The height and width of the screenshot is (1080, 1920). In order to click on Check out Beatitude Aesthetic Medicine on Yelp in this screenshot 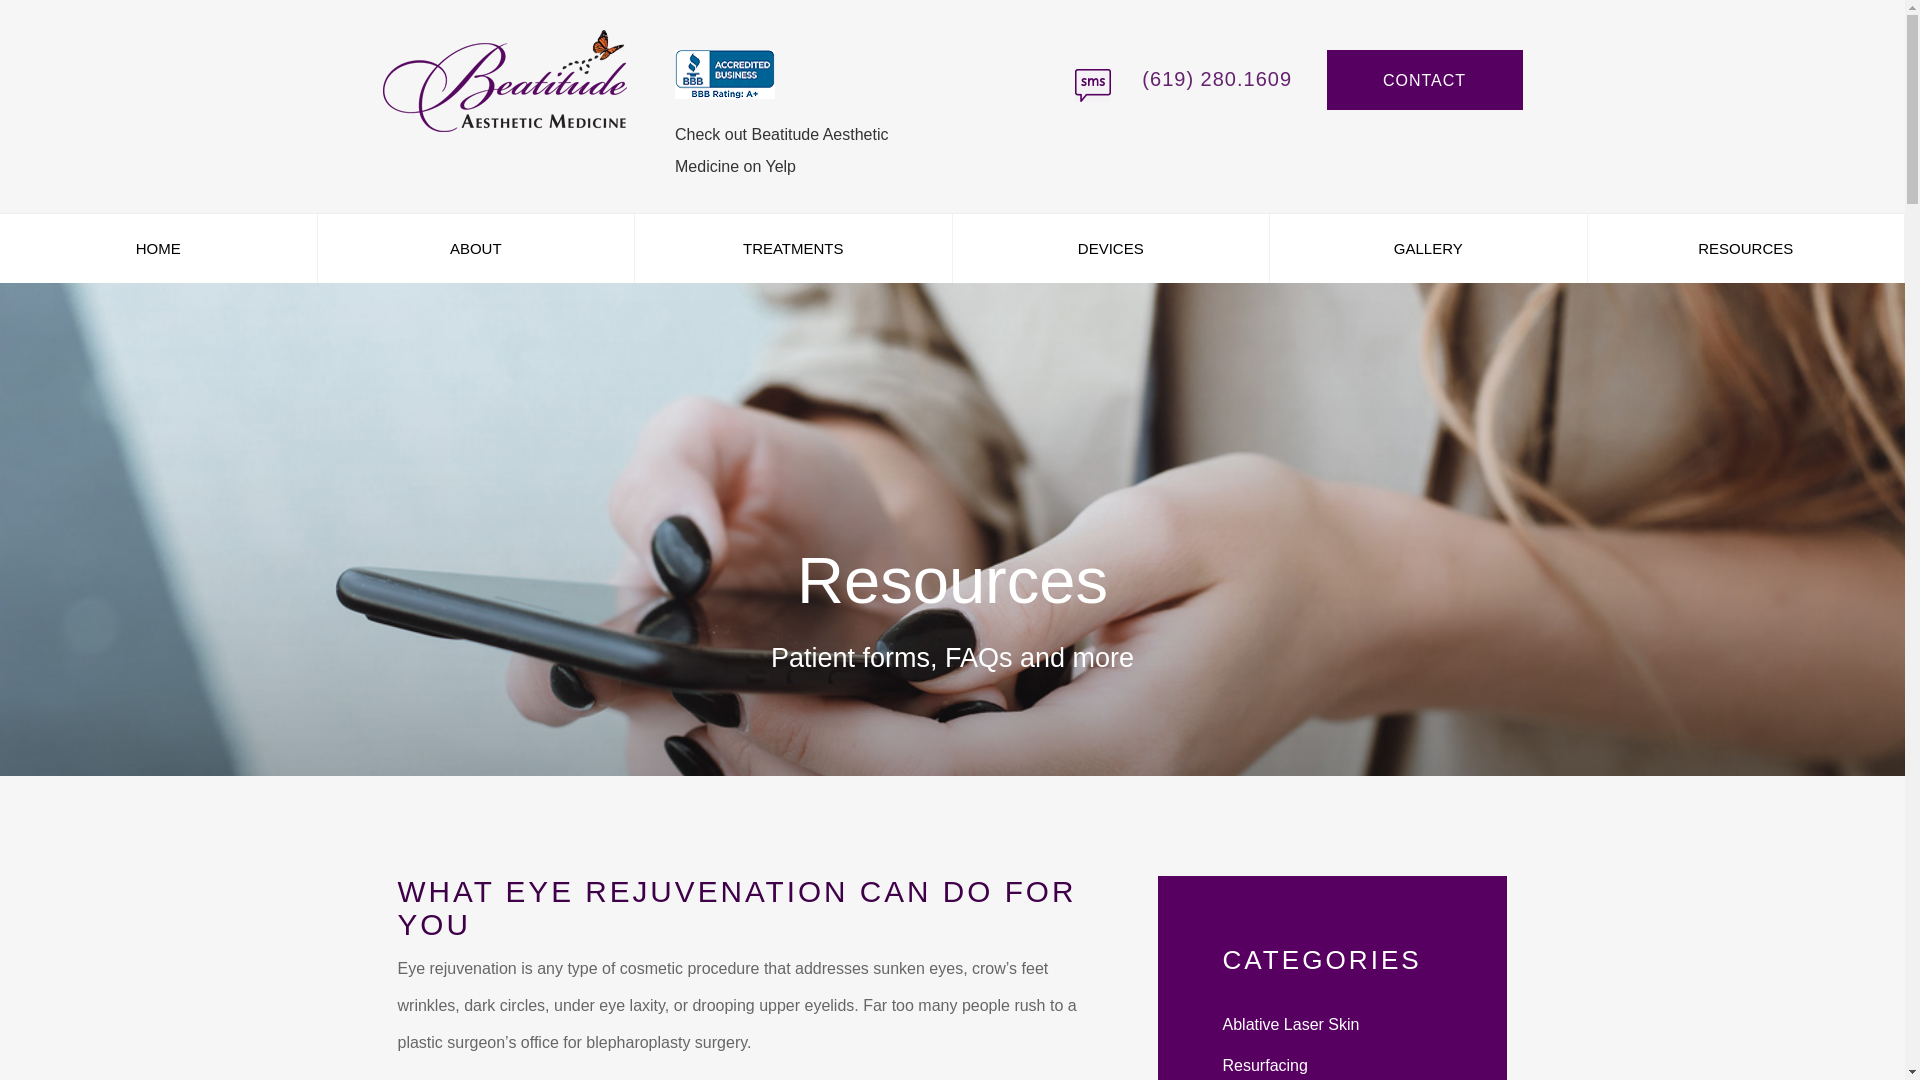, I will do `click(781, 150)`.